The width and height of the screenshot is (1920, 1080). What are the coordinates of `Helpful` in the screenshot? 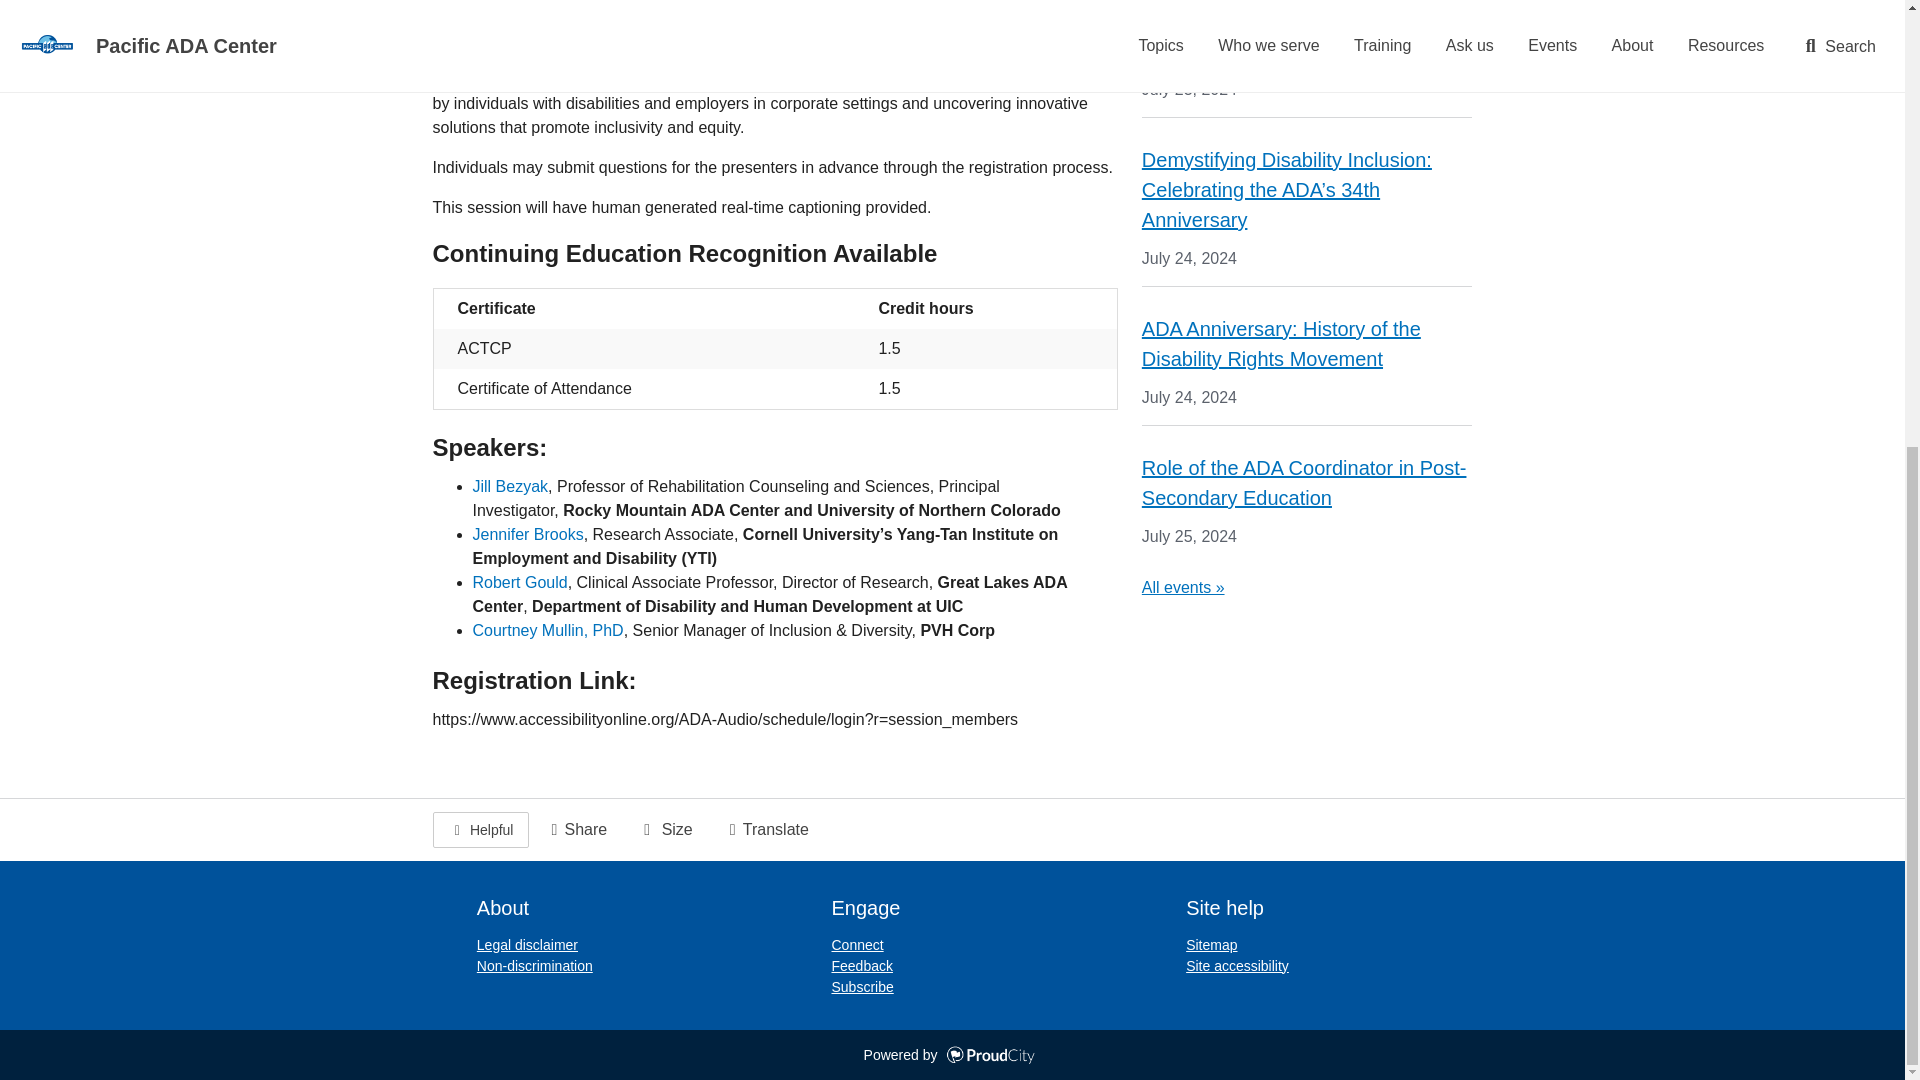 It's located at (480, 830).